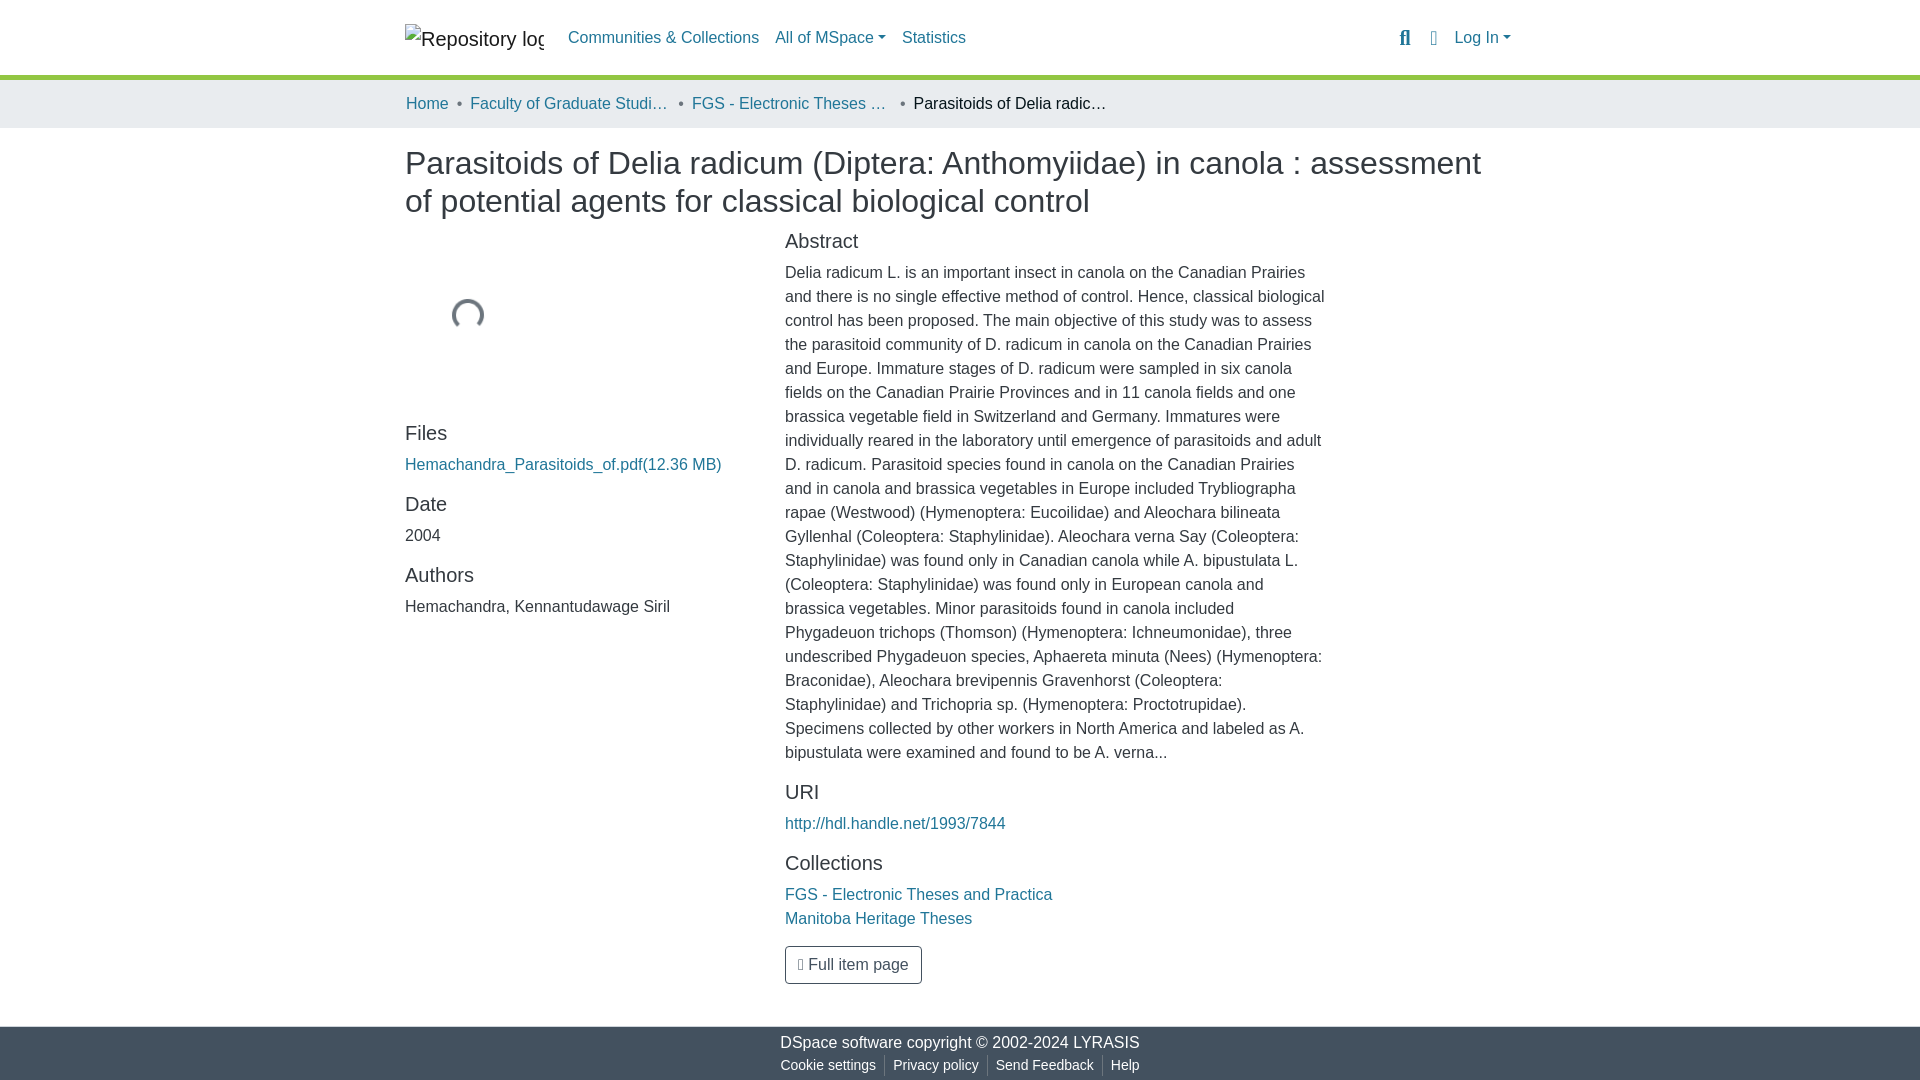 The image size is (1920, 1080). What do you see at coordinates (936, 1065) in the screenshot?
I see `Privacy policy` at bounding box center [936, 1065].